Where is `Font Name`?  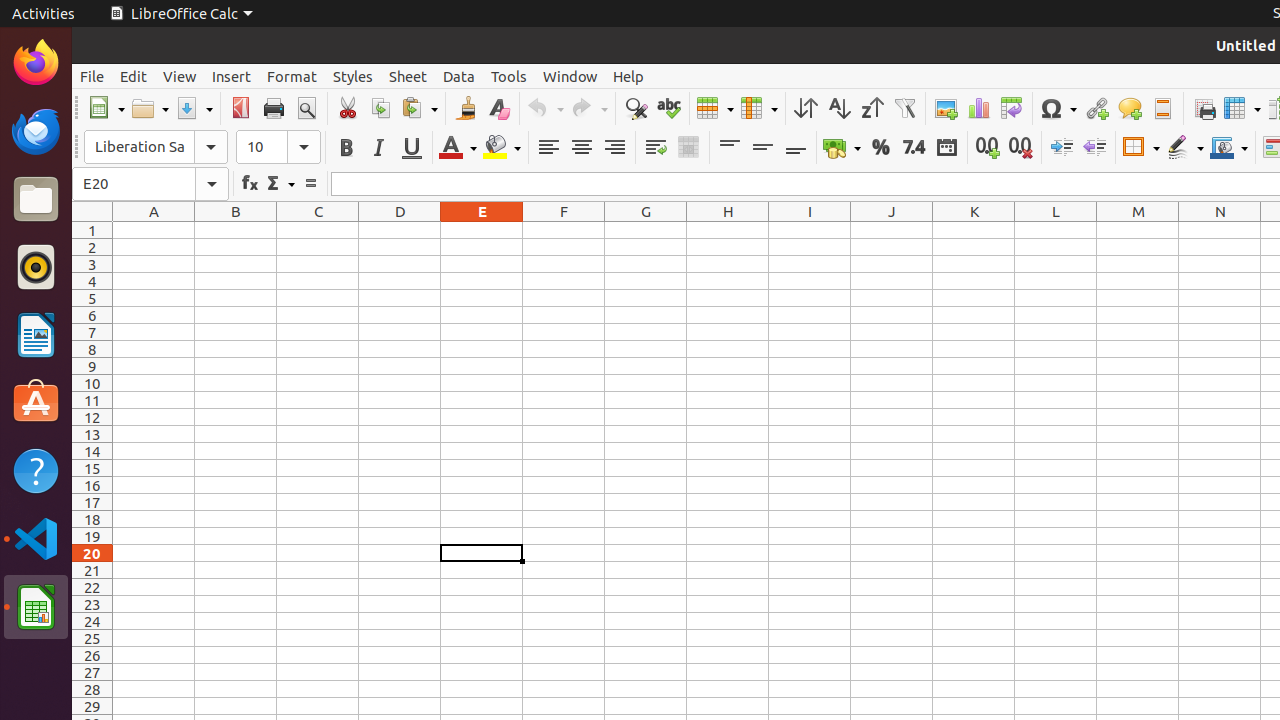
Font Name is located at coordinates (156, 147).